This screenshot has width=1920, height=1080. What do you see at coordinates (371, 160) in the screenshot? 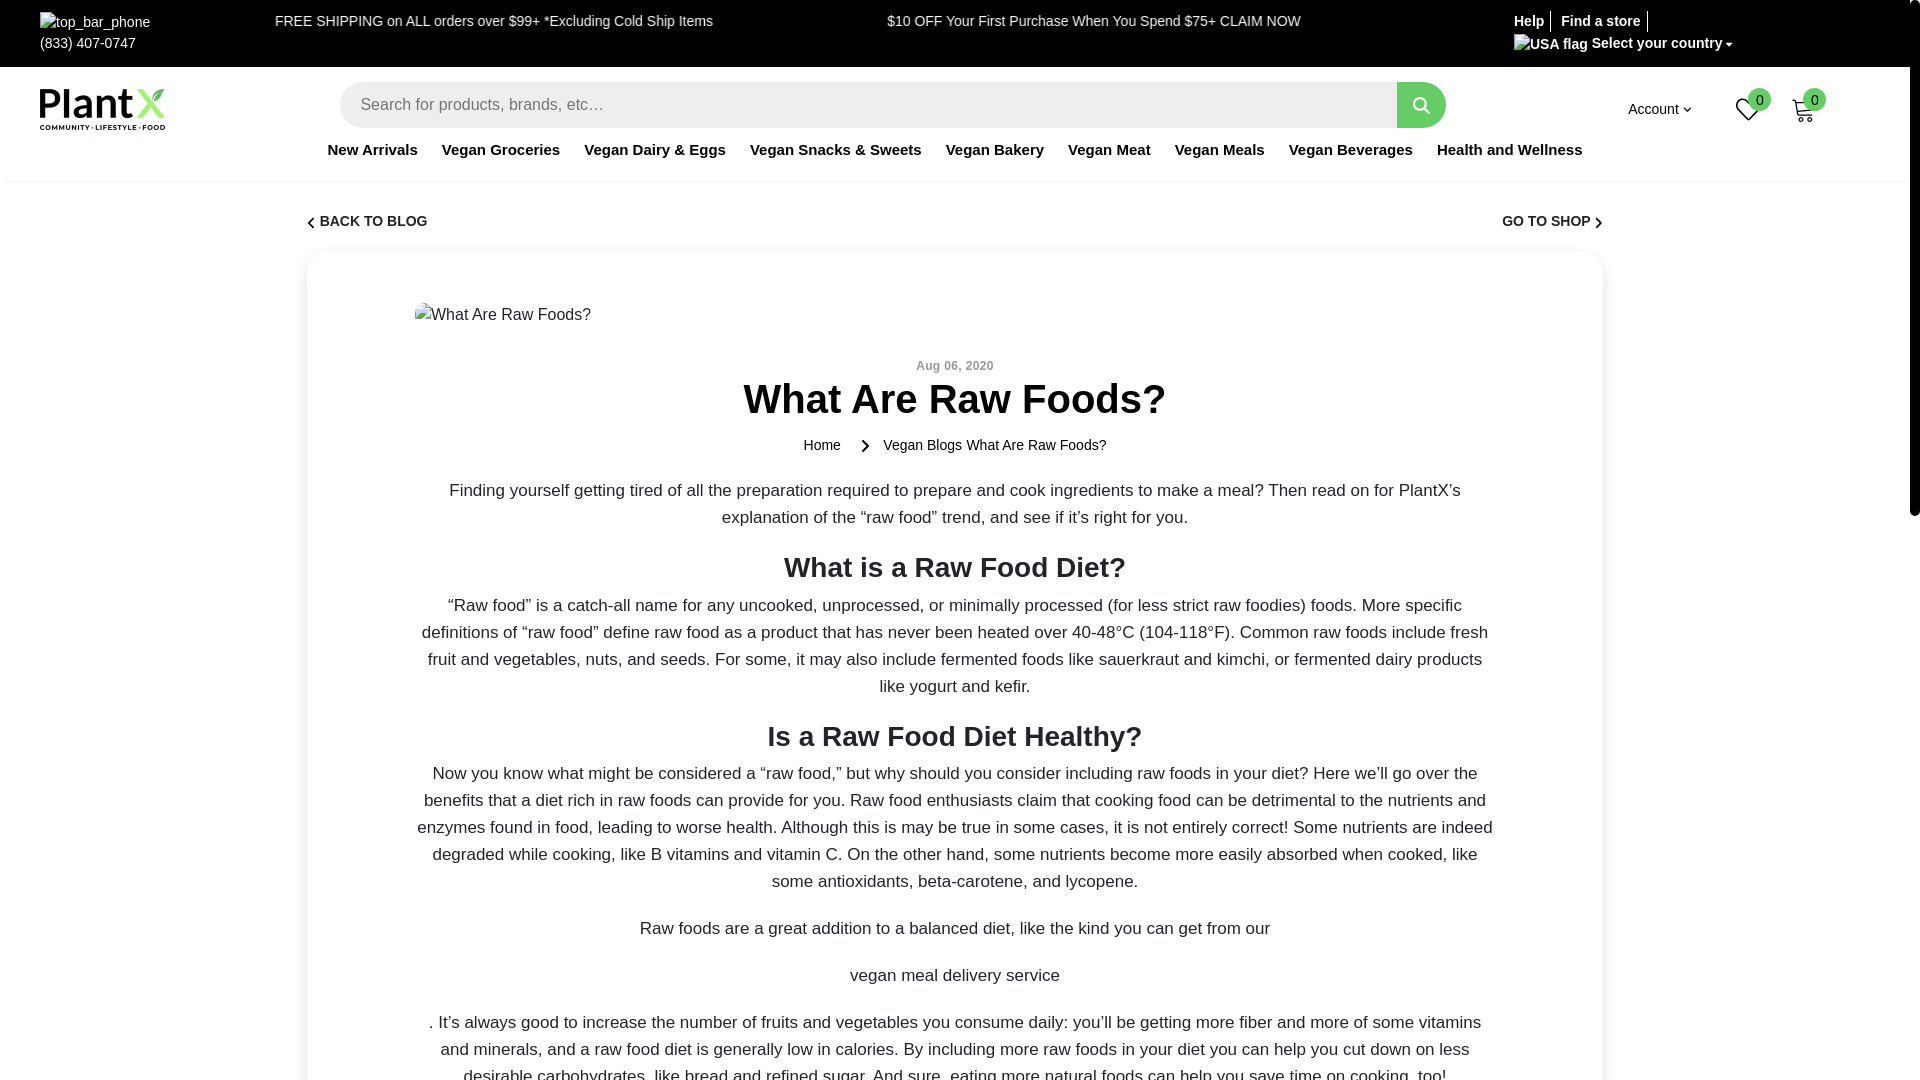
I see `New Arrivals` at bounding box center [371, 160].